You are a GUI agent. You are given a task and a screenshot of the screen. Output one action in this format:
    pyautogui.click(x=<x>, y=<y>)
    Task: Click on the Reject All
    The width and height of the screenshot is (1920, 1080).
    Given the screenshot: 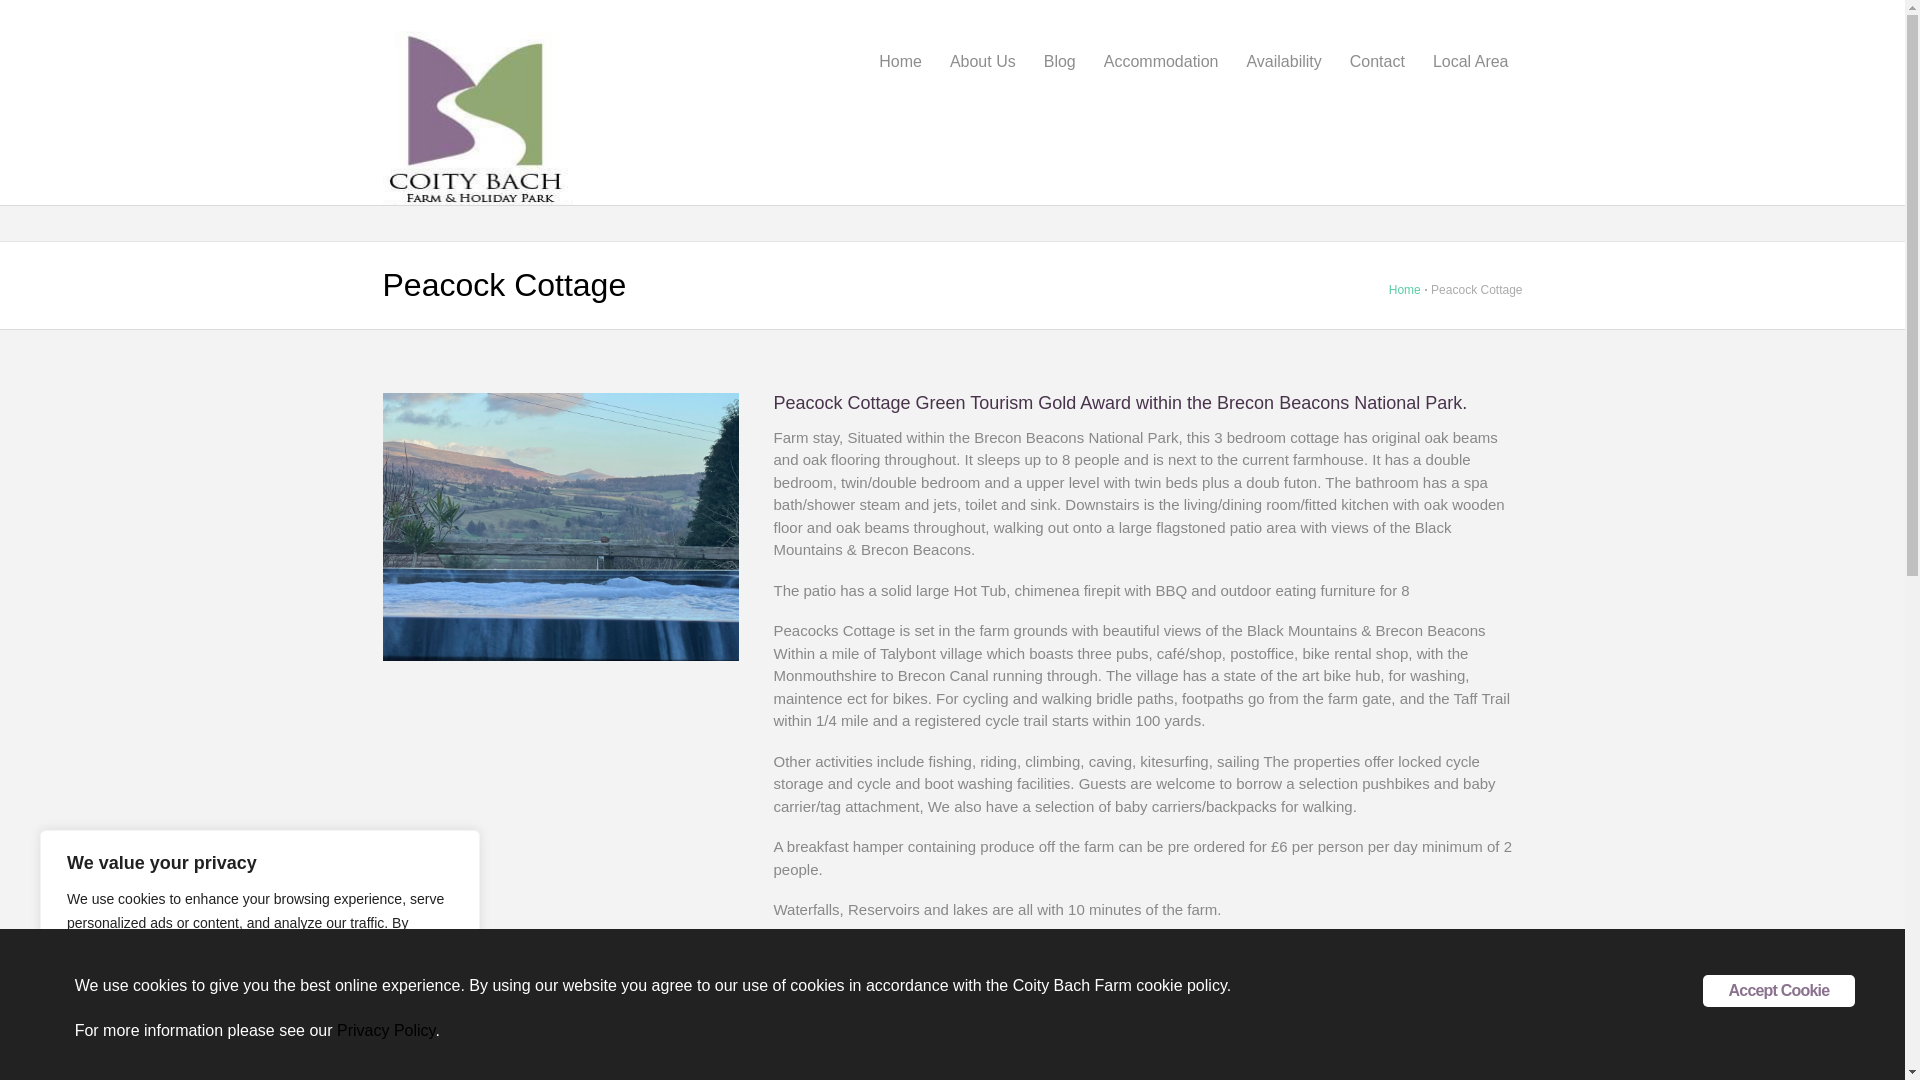 What is the action you would take?
    pyautogui.click(x=262, y=997)
    